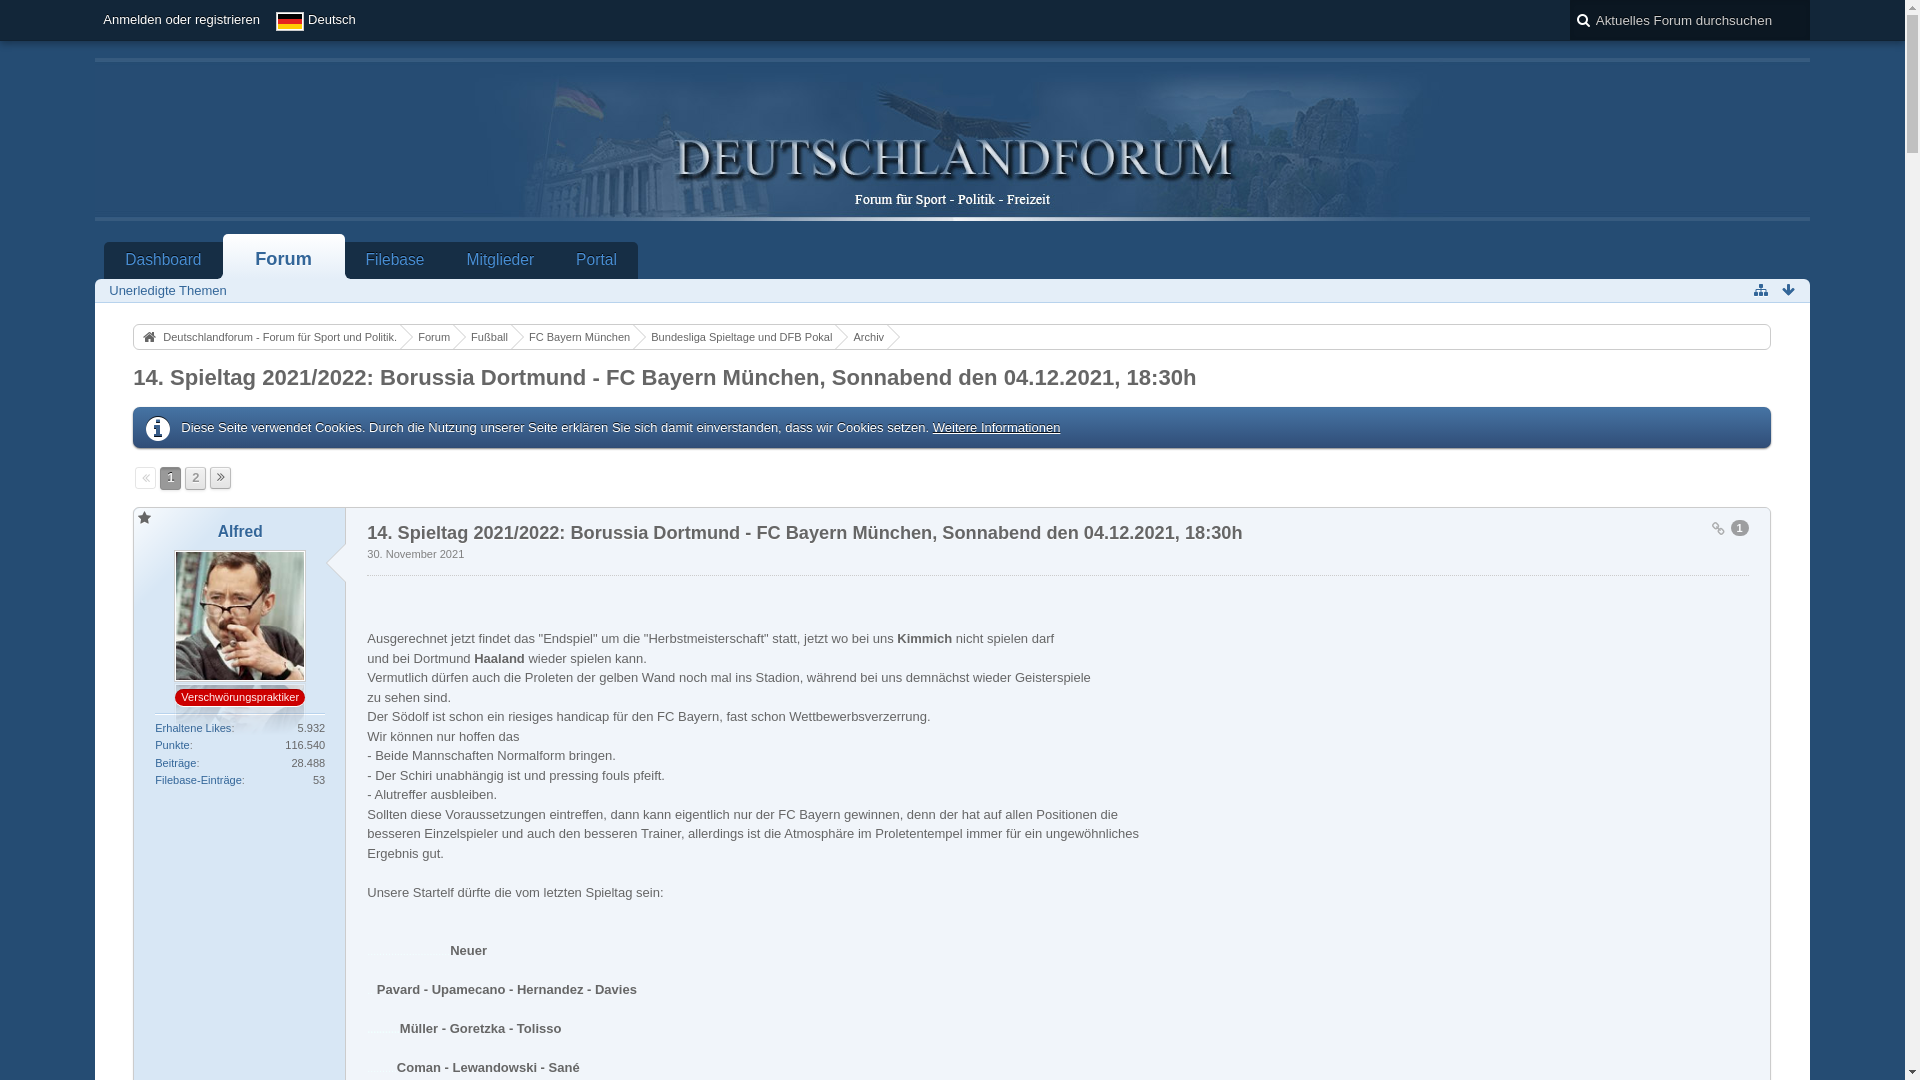 This screenshot has height=1080, width=1920. Describe the element at coordinates (416, 554) in the screenshot. I see `30. November 2021` at that location.